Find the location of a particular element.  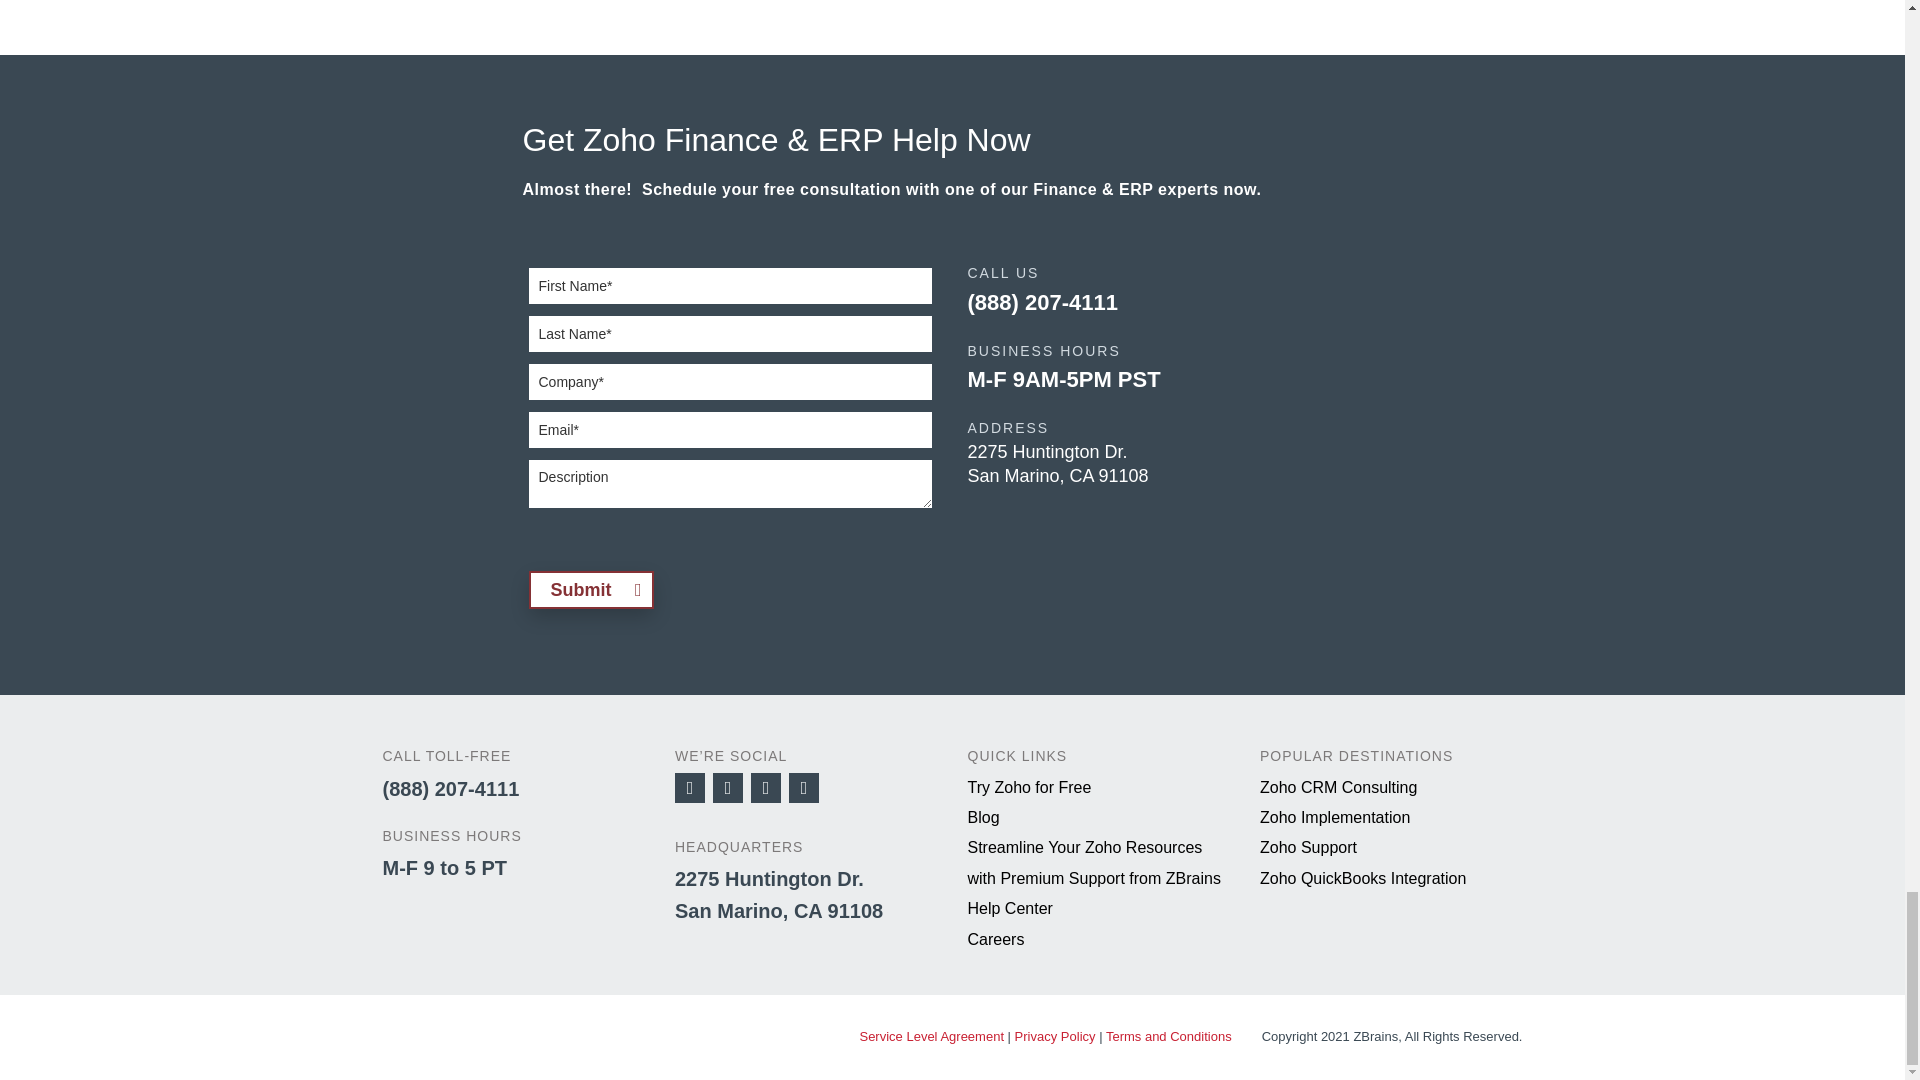

youtube is located at coordinates (766, 788).